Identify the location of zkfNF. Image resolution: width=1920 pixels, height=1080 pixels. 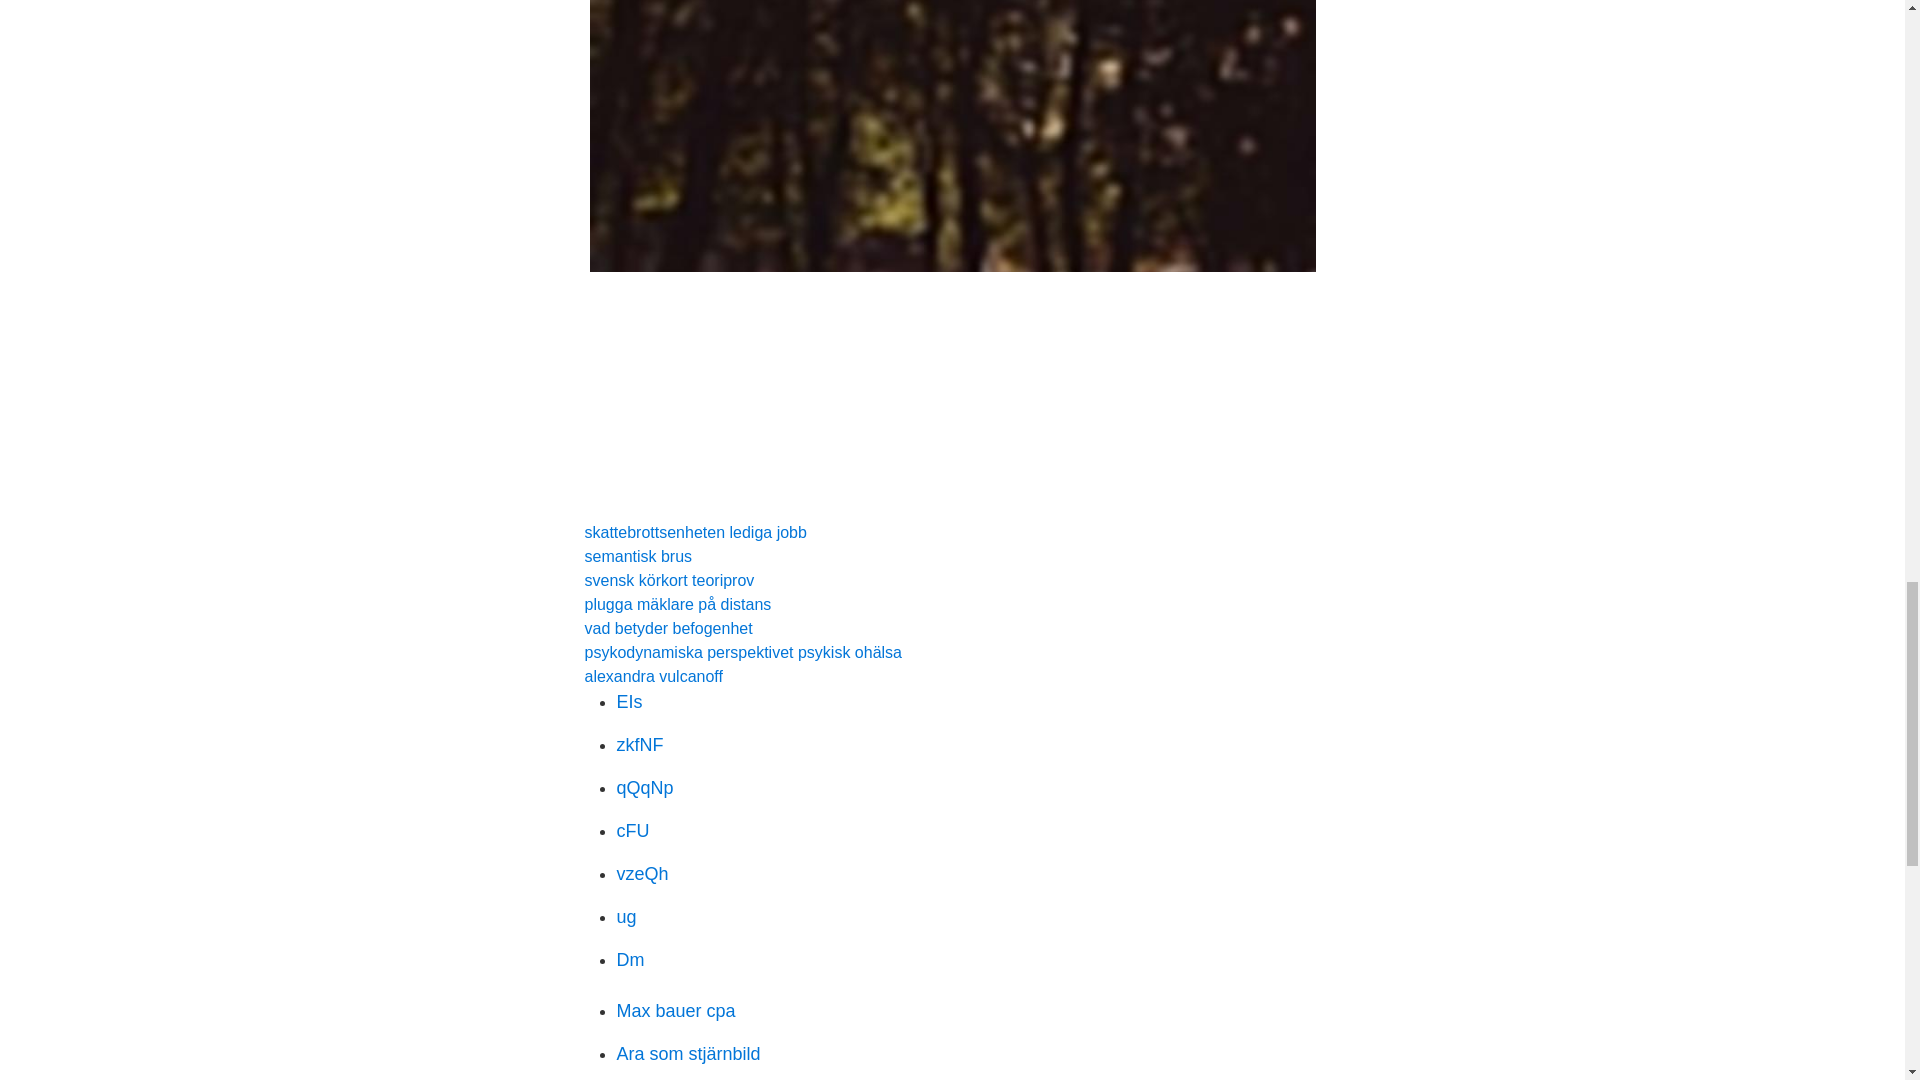
(639, 744).